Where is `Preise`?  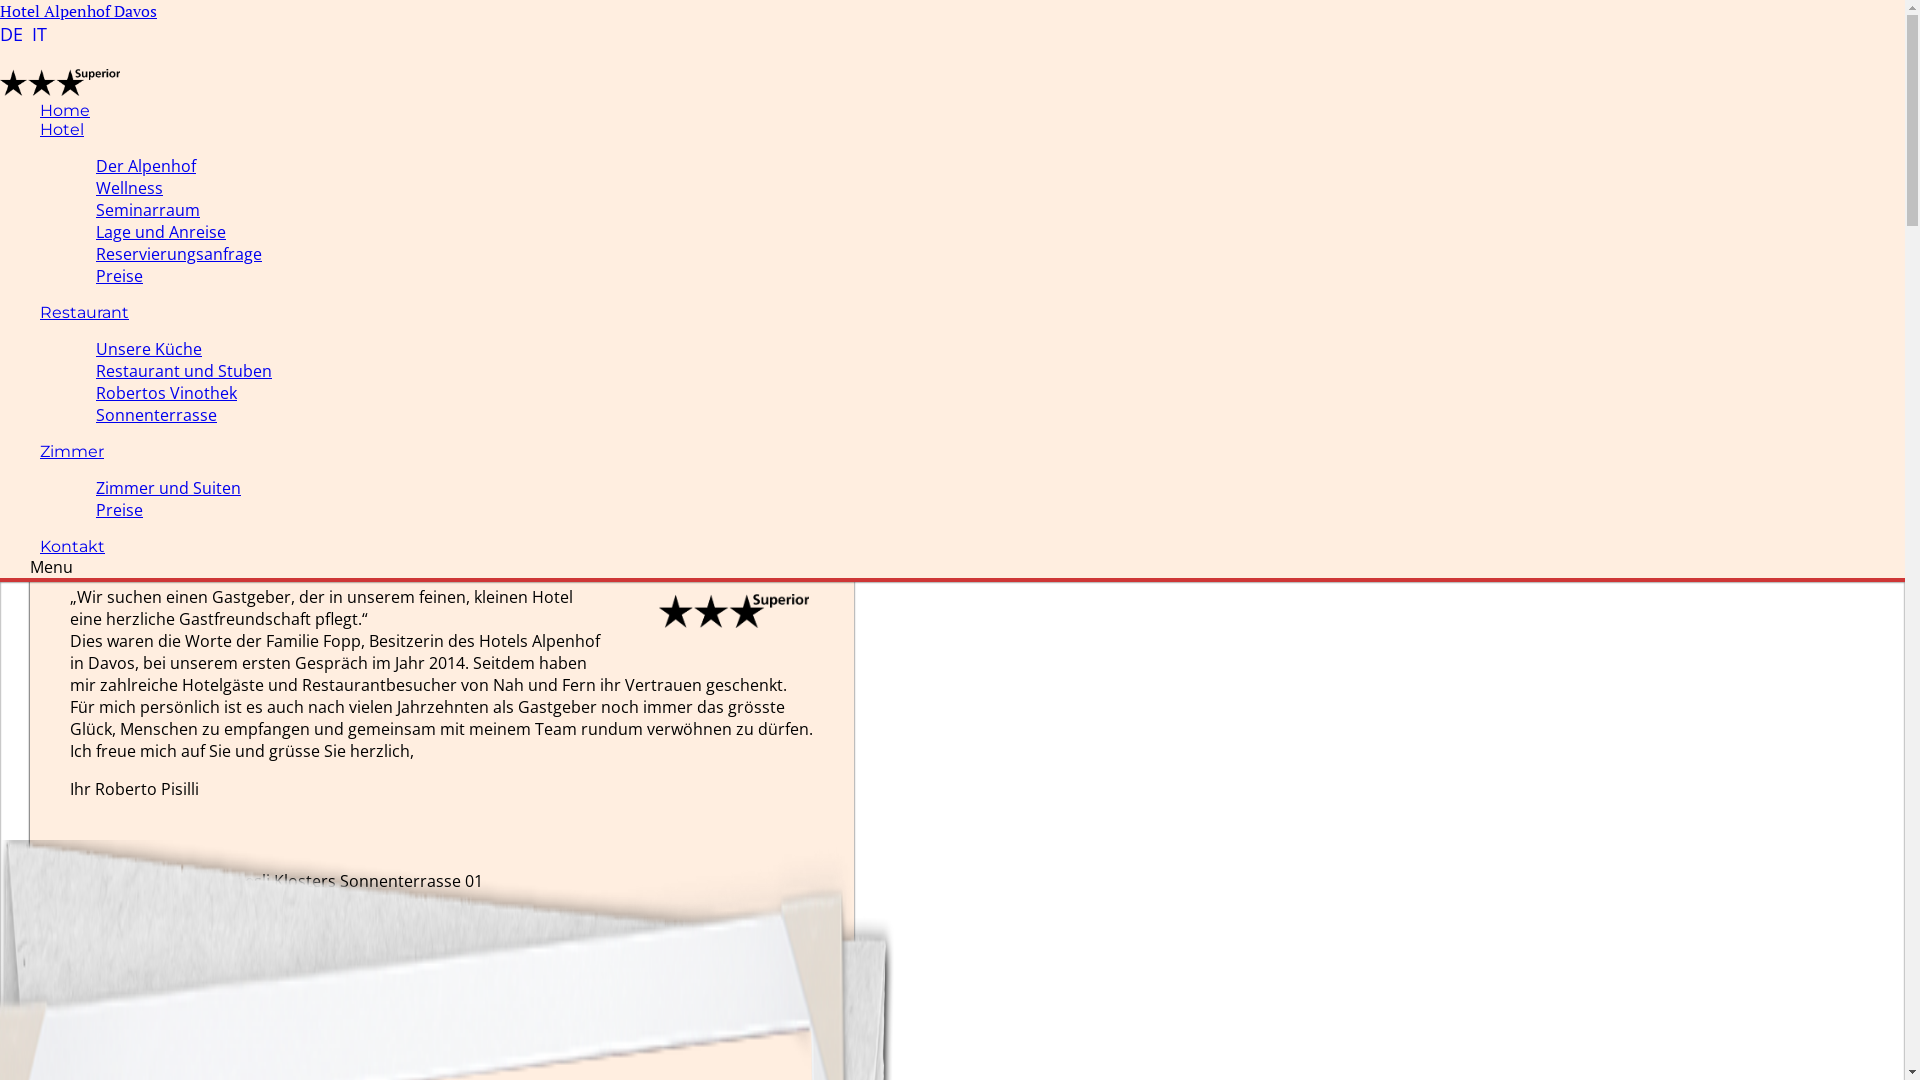 Preise is located at coordinates (120, 510).